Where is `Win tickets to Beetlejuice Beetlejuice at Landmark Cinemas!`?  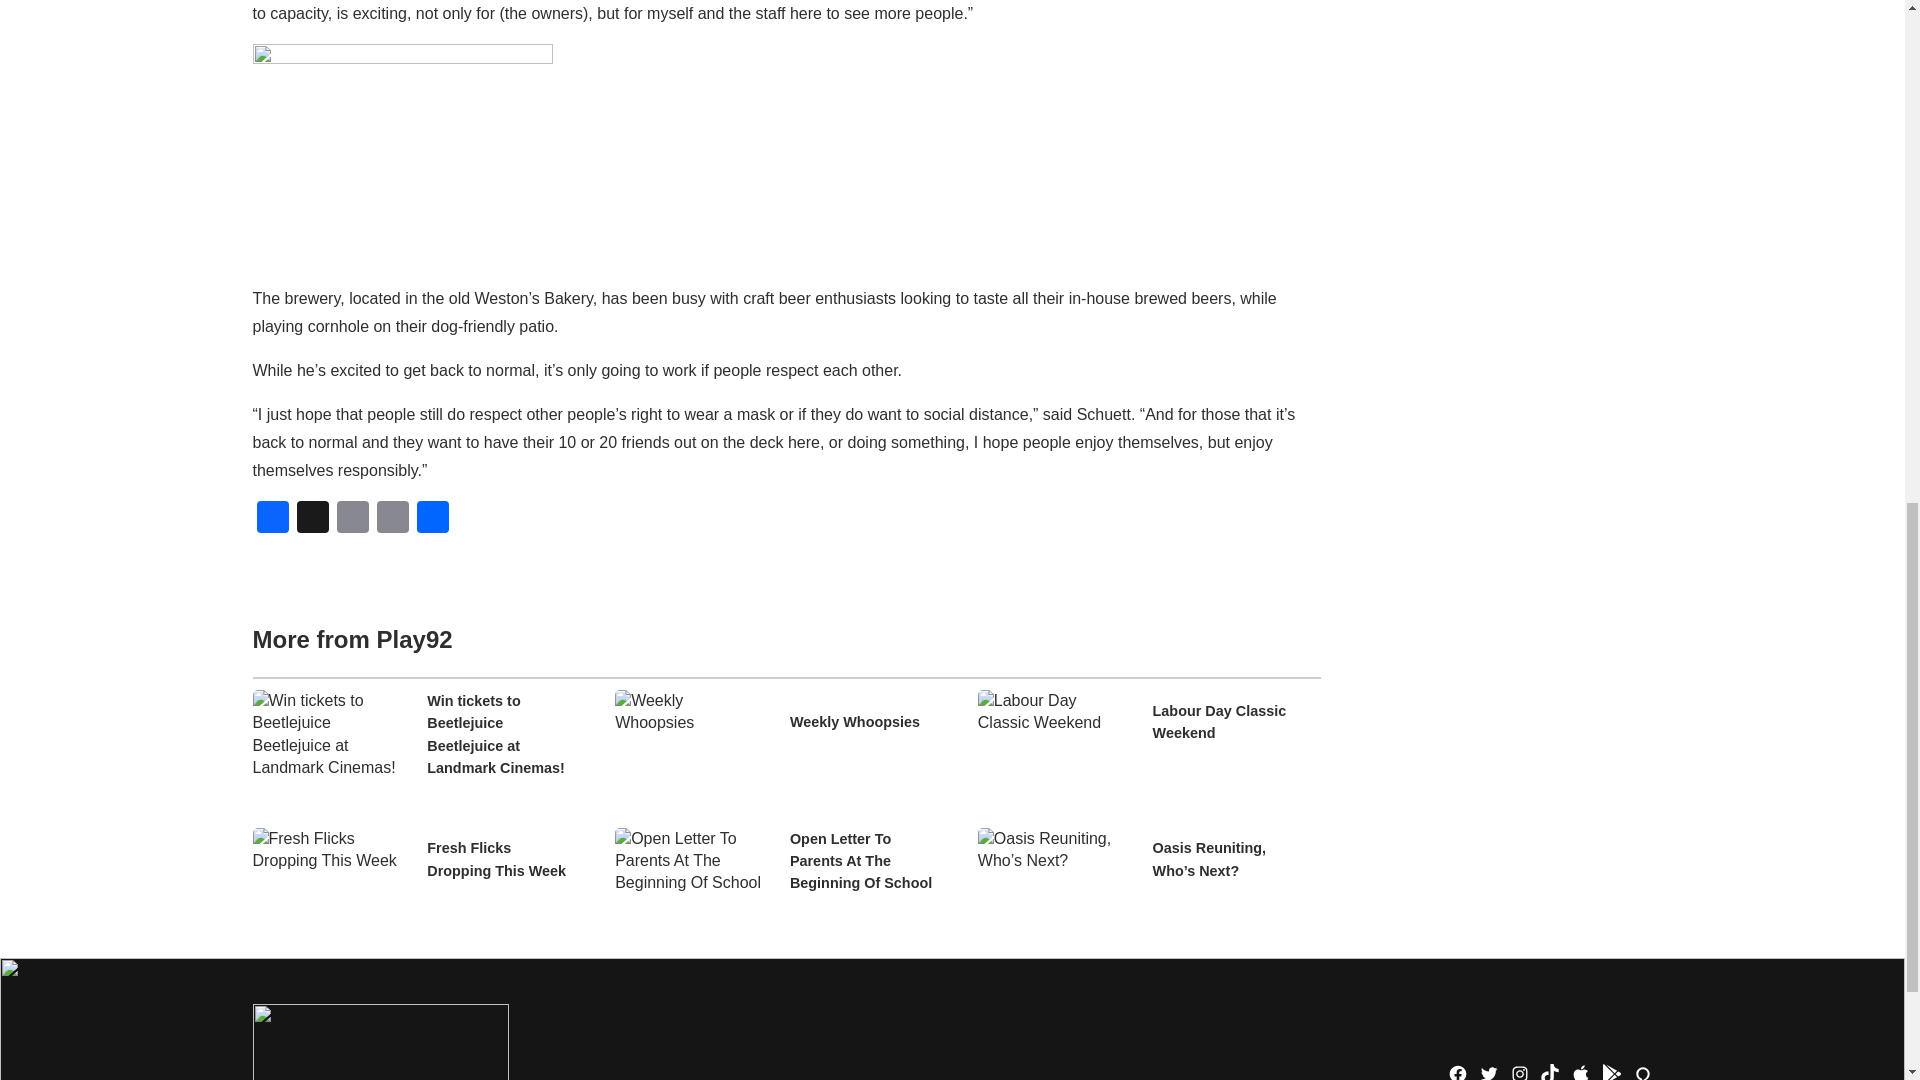
Win tickets to Beetlejuice Beetlejuice at Landmark Cinemas! is located at coordinates (502, 734).